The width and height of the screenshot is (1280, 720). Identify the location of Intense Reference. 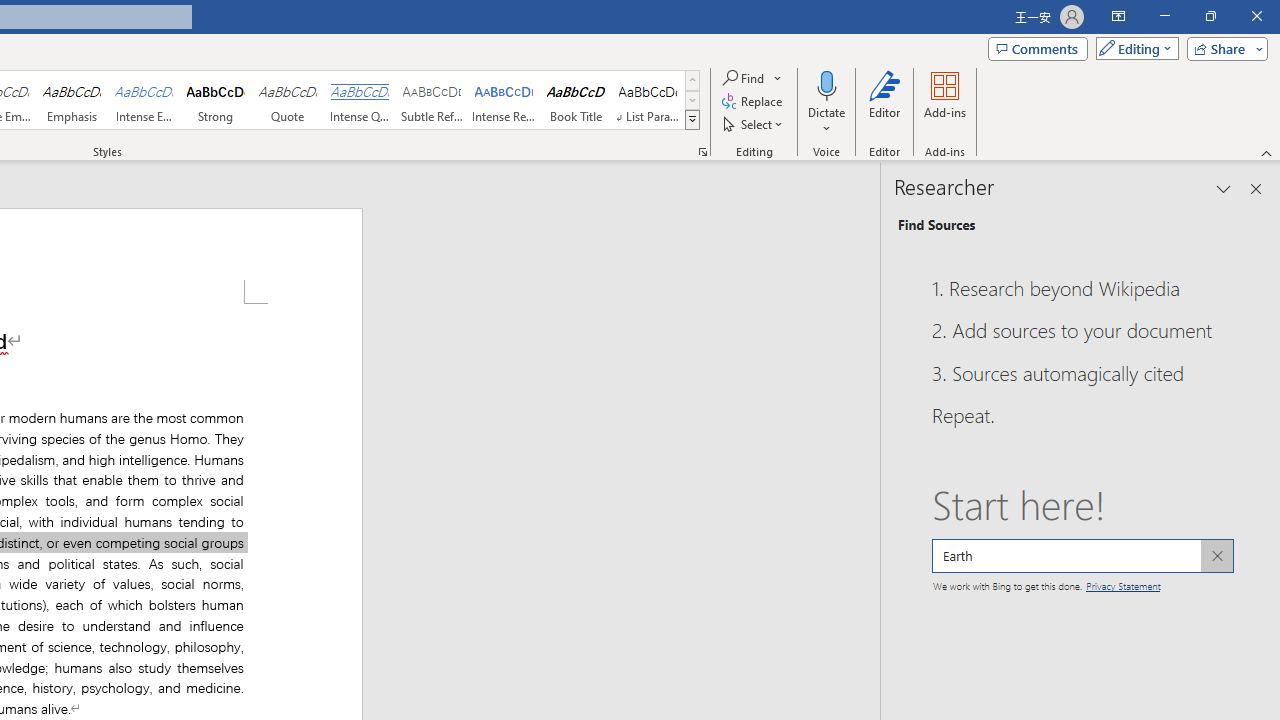
(504, 100).